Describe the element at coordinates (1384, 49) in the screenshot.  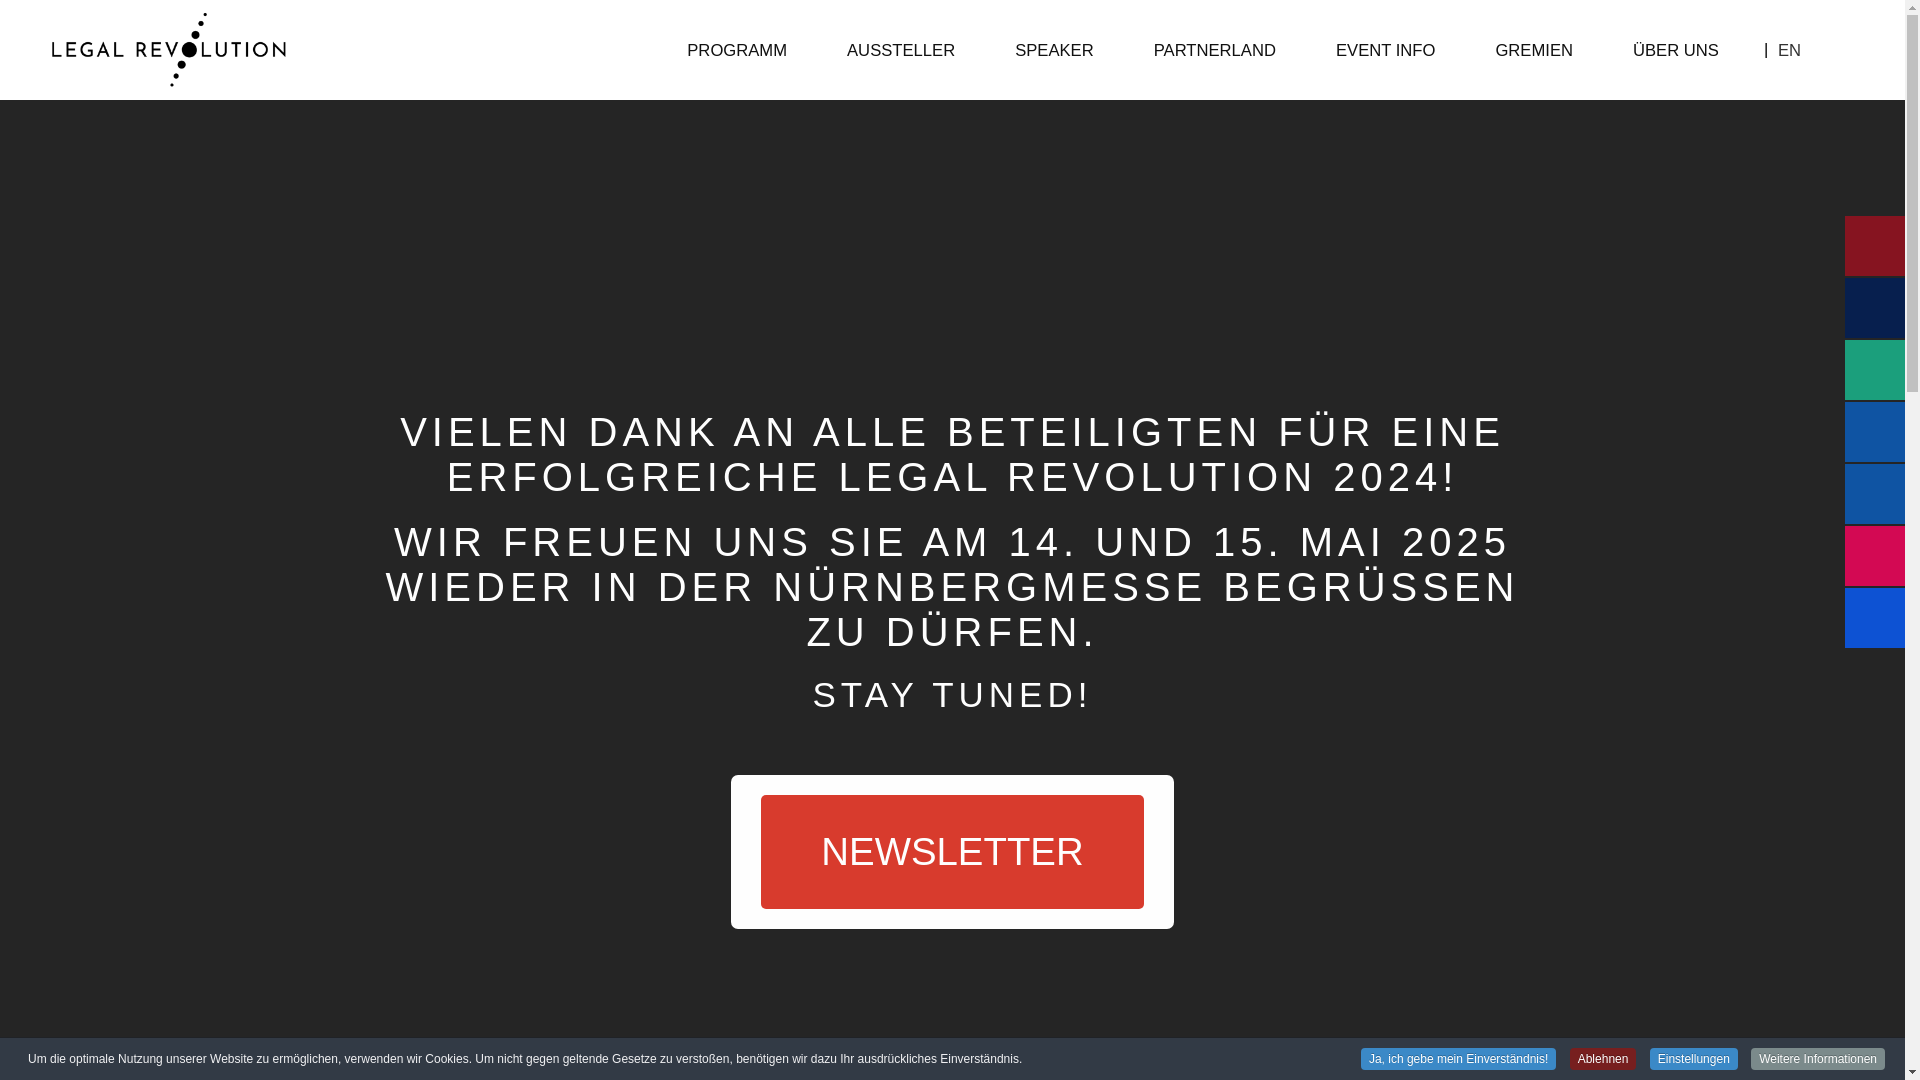
I see `EVENT INFO` at that location.